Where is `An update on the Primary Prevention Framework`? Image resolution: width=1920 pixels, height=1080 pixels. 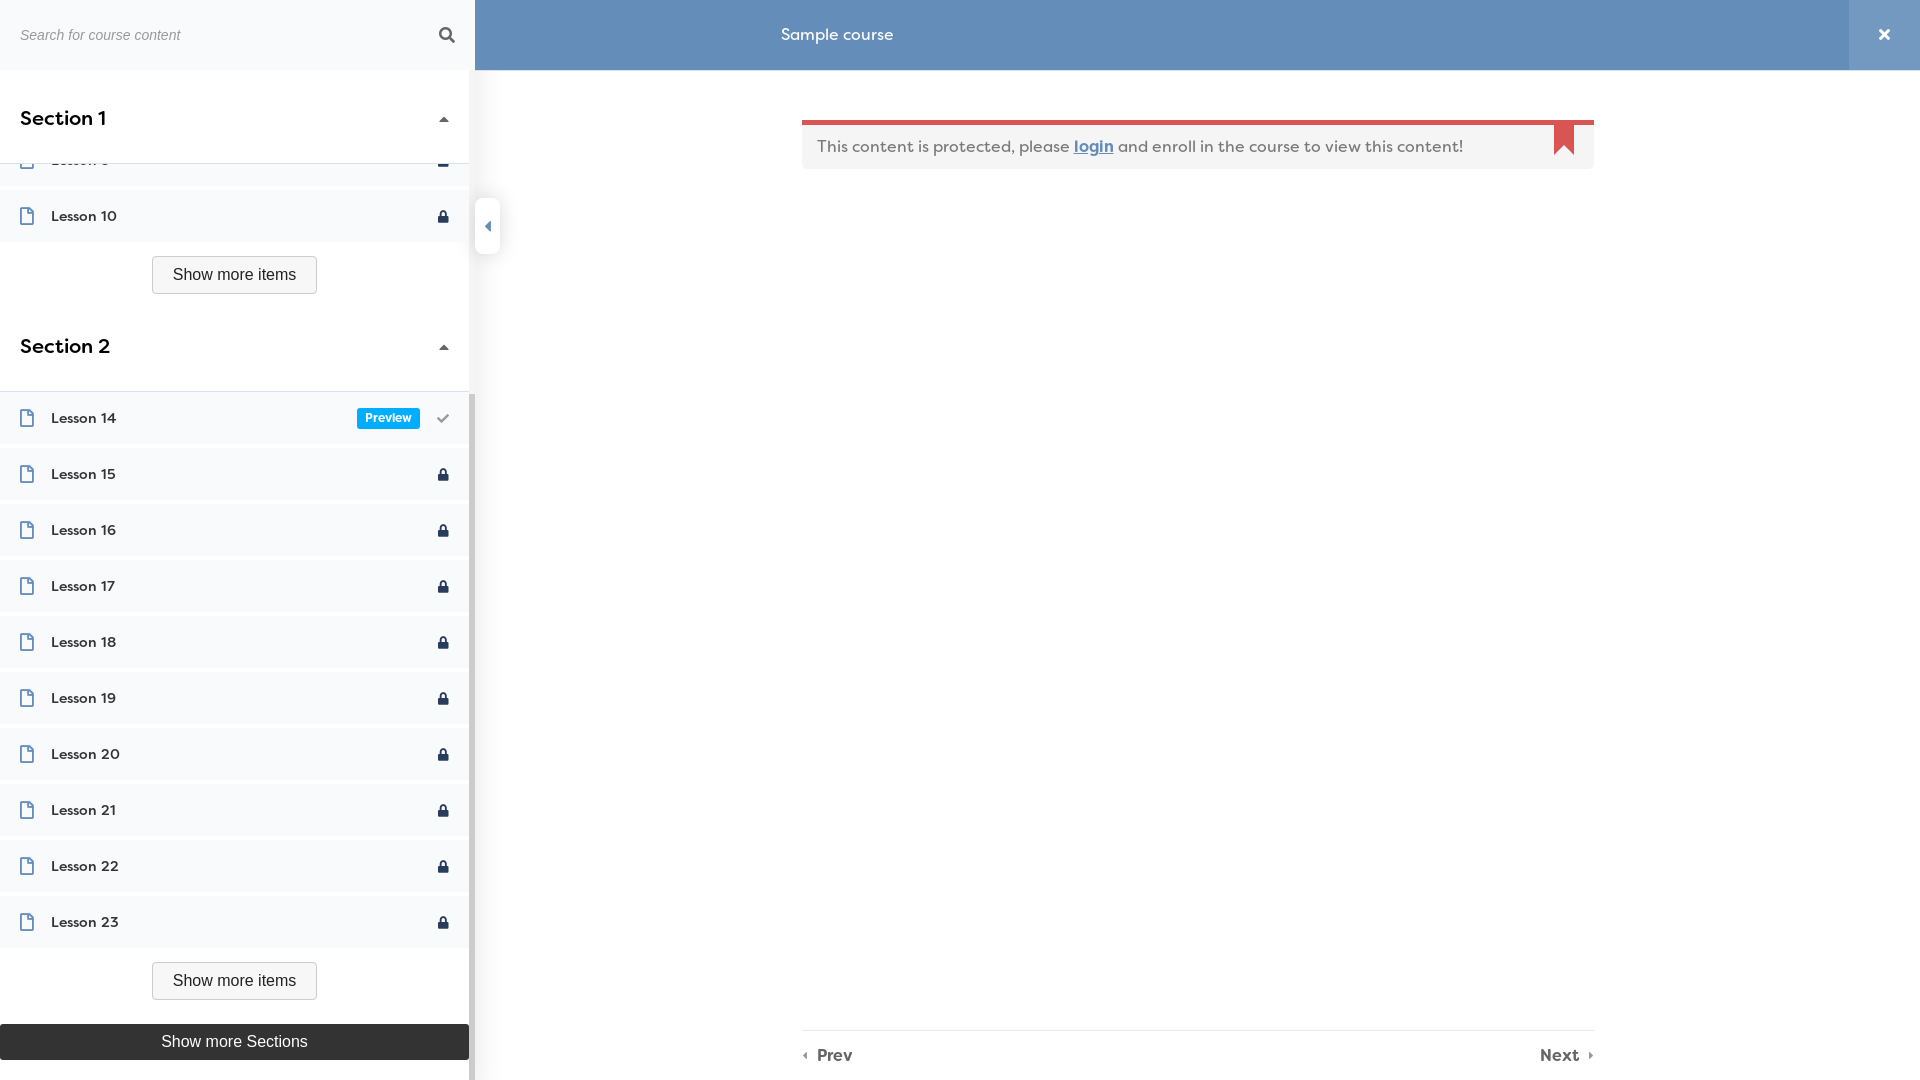 An update on the Primary Prevention Framework is located at coordinates (1362, 372).